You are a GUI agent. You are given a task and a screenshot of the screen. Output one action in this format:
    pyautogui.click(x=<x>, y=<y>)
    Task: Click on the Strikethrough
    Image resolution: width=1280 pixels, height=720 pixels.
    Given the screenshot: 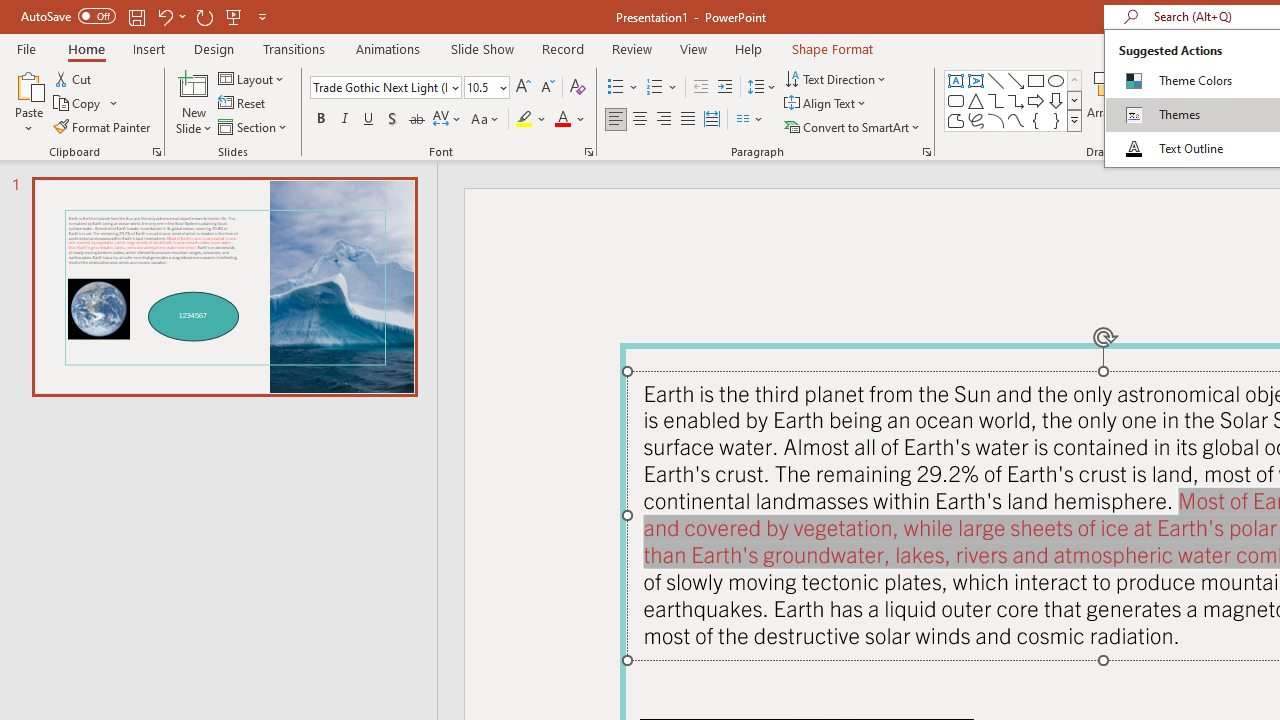 What is the action you would take?
    pyautogui.click(x=416, y=120)
    